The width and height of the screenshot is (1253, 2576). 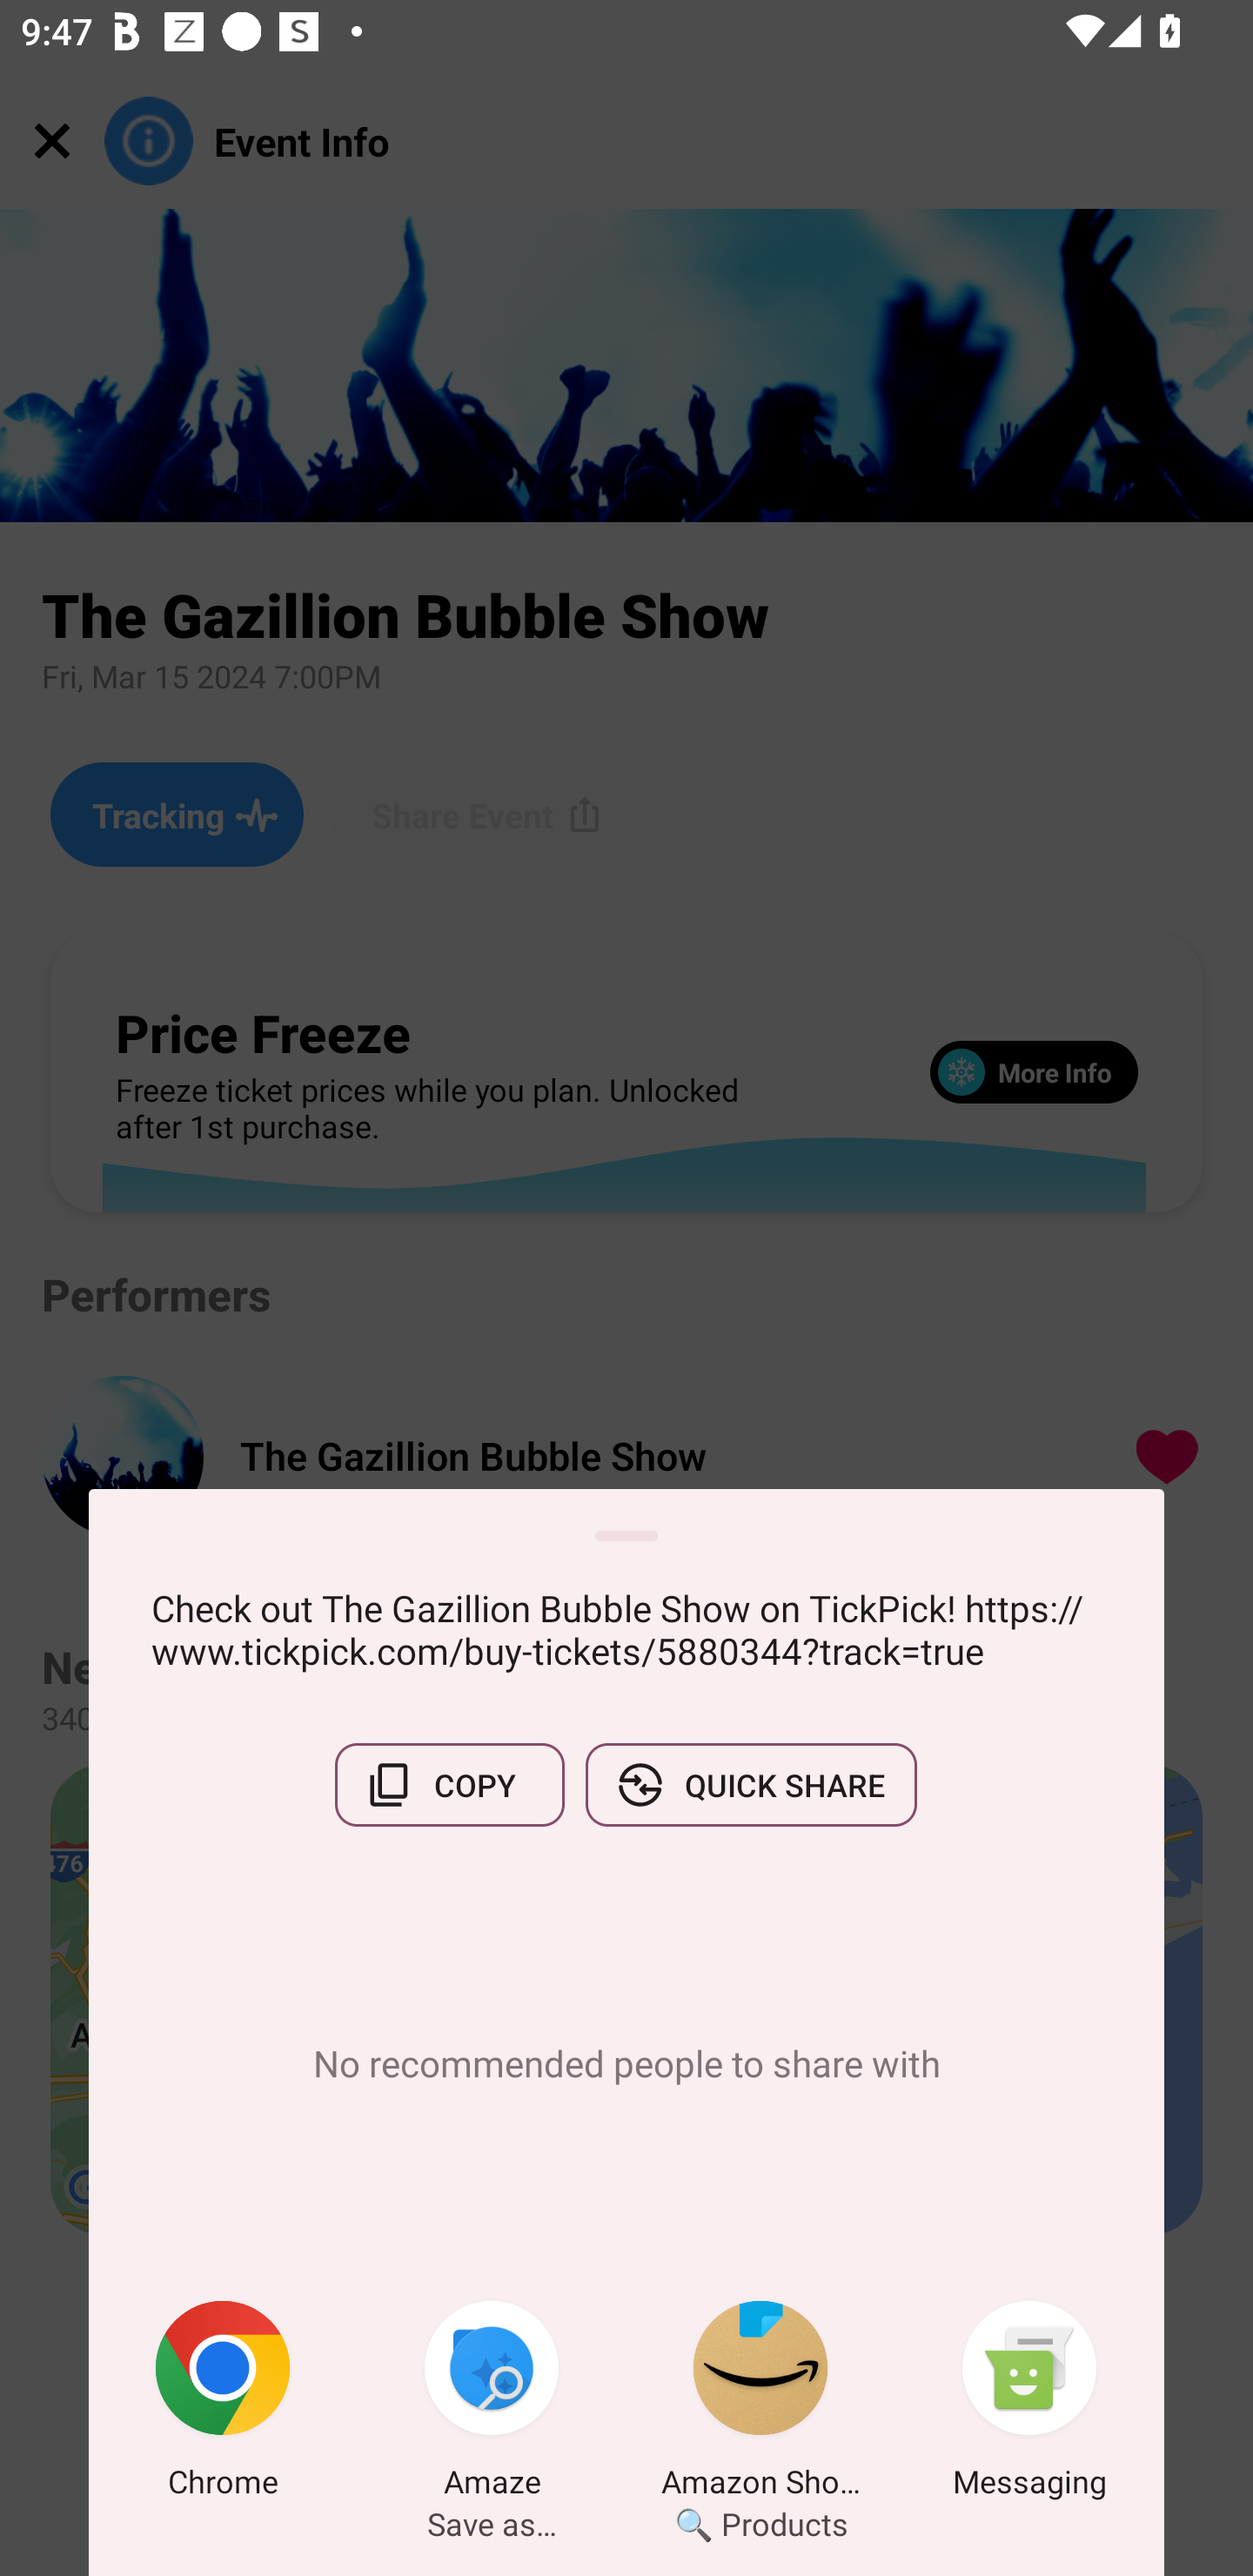 What do you see at coordinates (449, 1785) in the screenshot?
I see `COPY` at bounding box center [449, 1785].